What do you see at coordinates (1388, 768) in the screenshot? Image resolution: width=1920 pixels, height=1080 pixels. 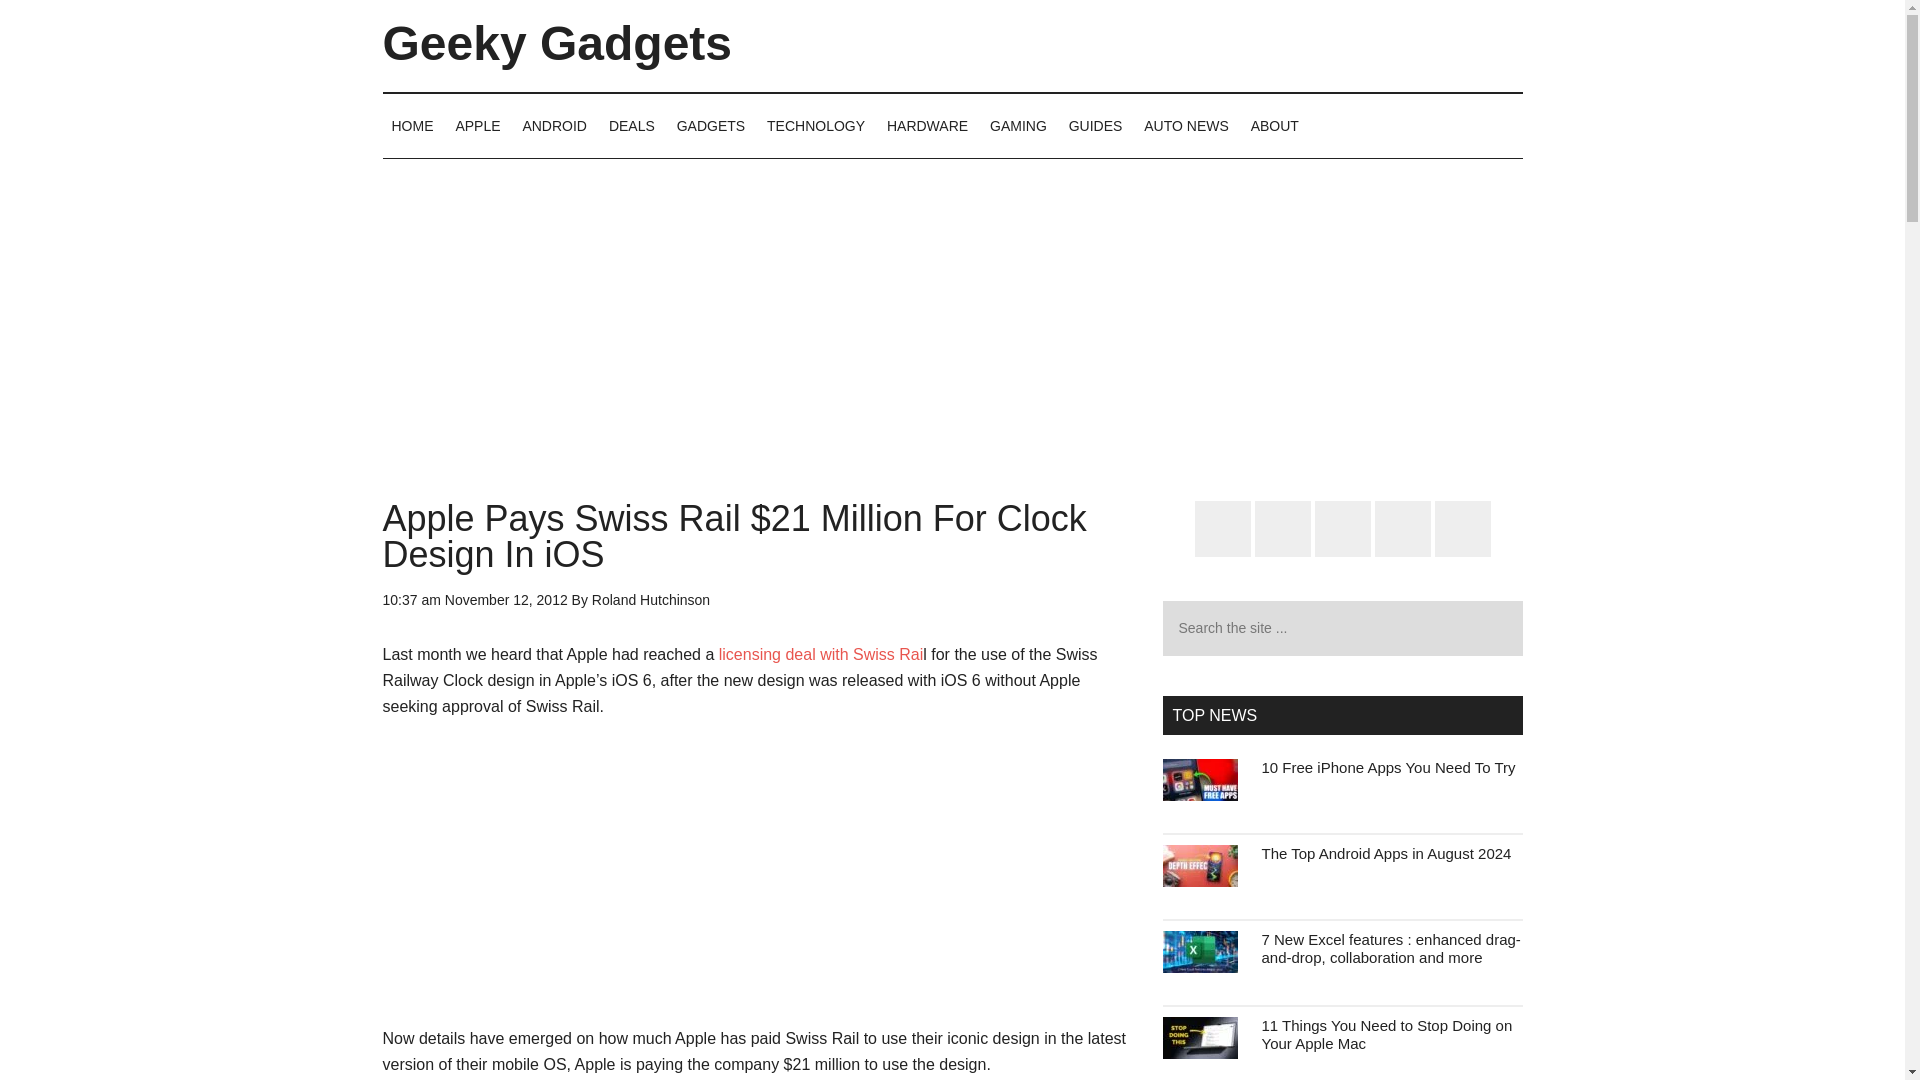 I see `10 Free iPhone Apps You Need To Try` at bounding box center [1388, 768].